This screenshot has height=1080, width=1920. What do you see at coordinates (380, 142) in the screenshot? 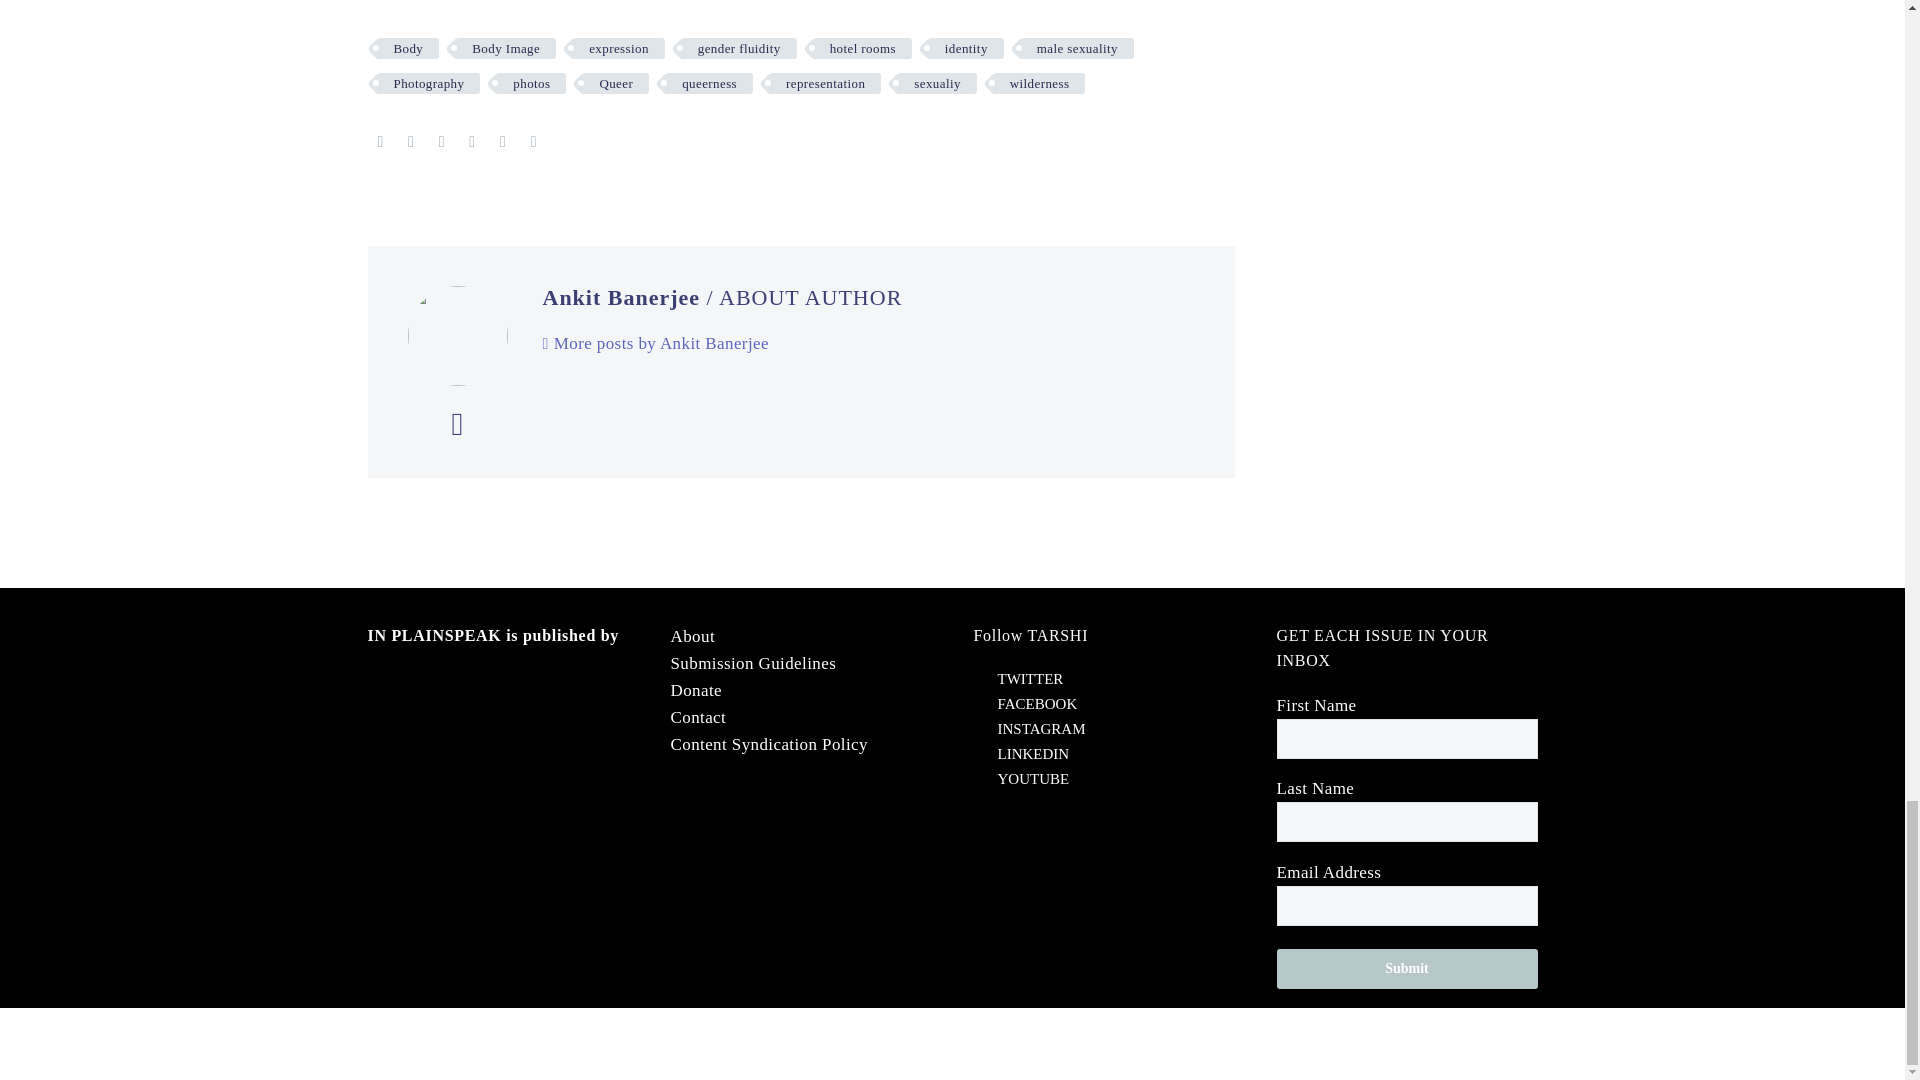
I see `Facebook` at bounding box center [380, 142].